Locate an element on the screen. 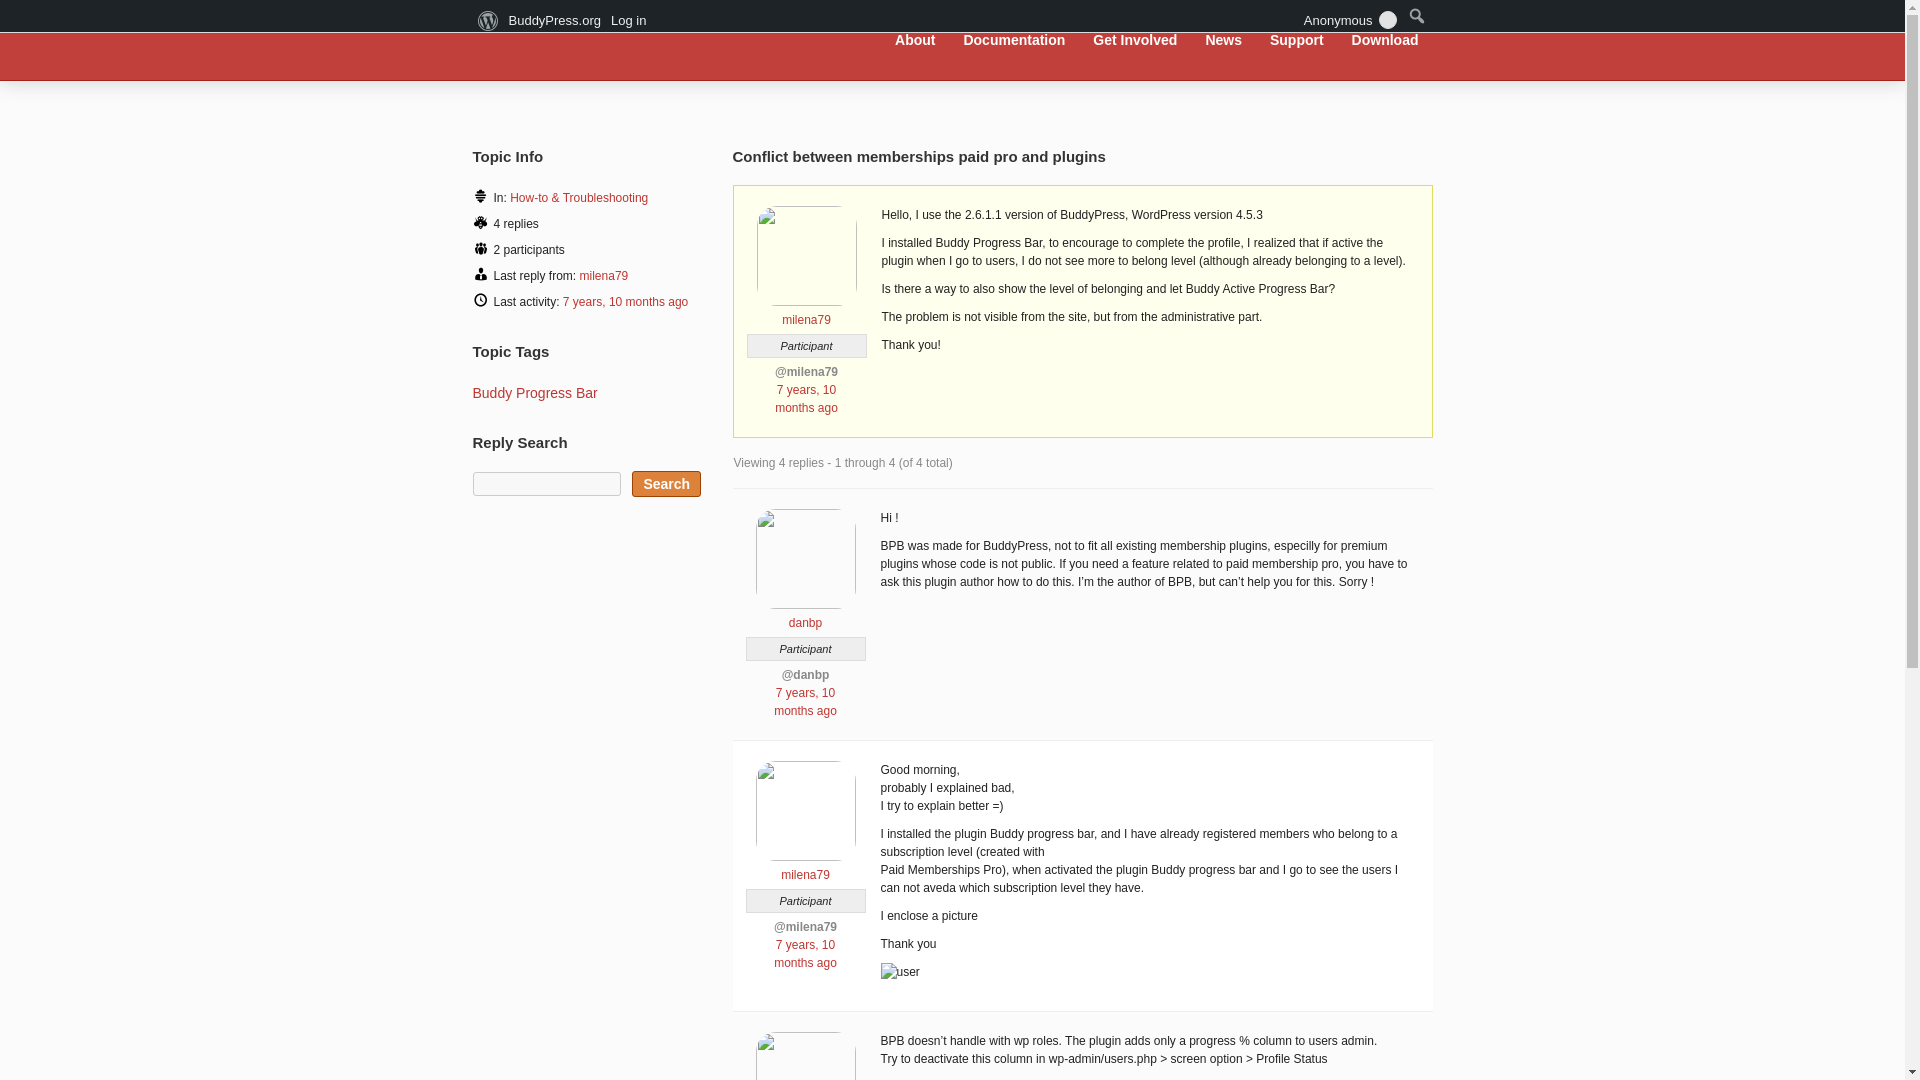 The image size is (1920, 1080). milena79 is located at coordinates (806, 312).